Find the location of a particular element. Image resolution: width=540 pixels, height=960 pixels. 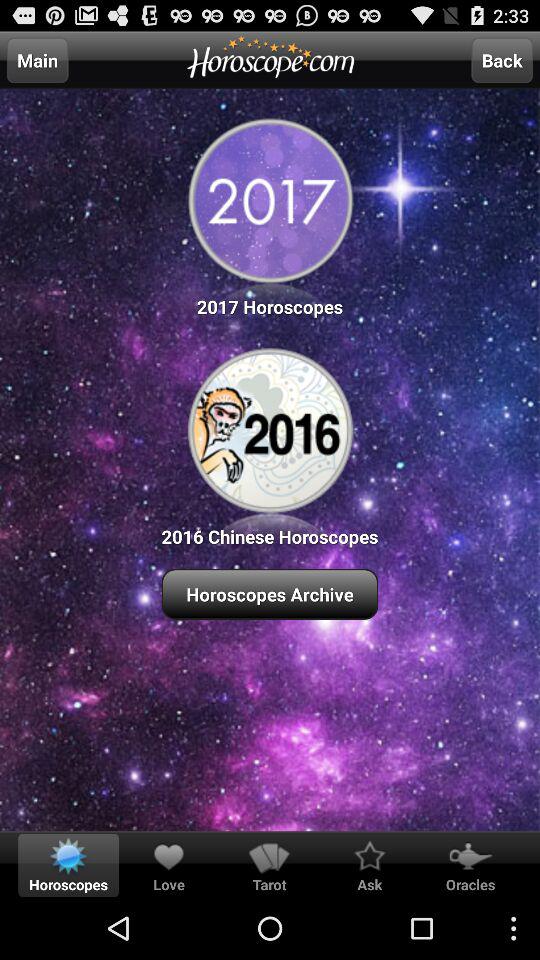

turn on 2016 chinese horoscopes item is located at coordinates (270, 444).